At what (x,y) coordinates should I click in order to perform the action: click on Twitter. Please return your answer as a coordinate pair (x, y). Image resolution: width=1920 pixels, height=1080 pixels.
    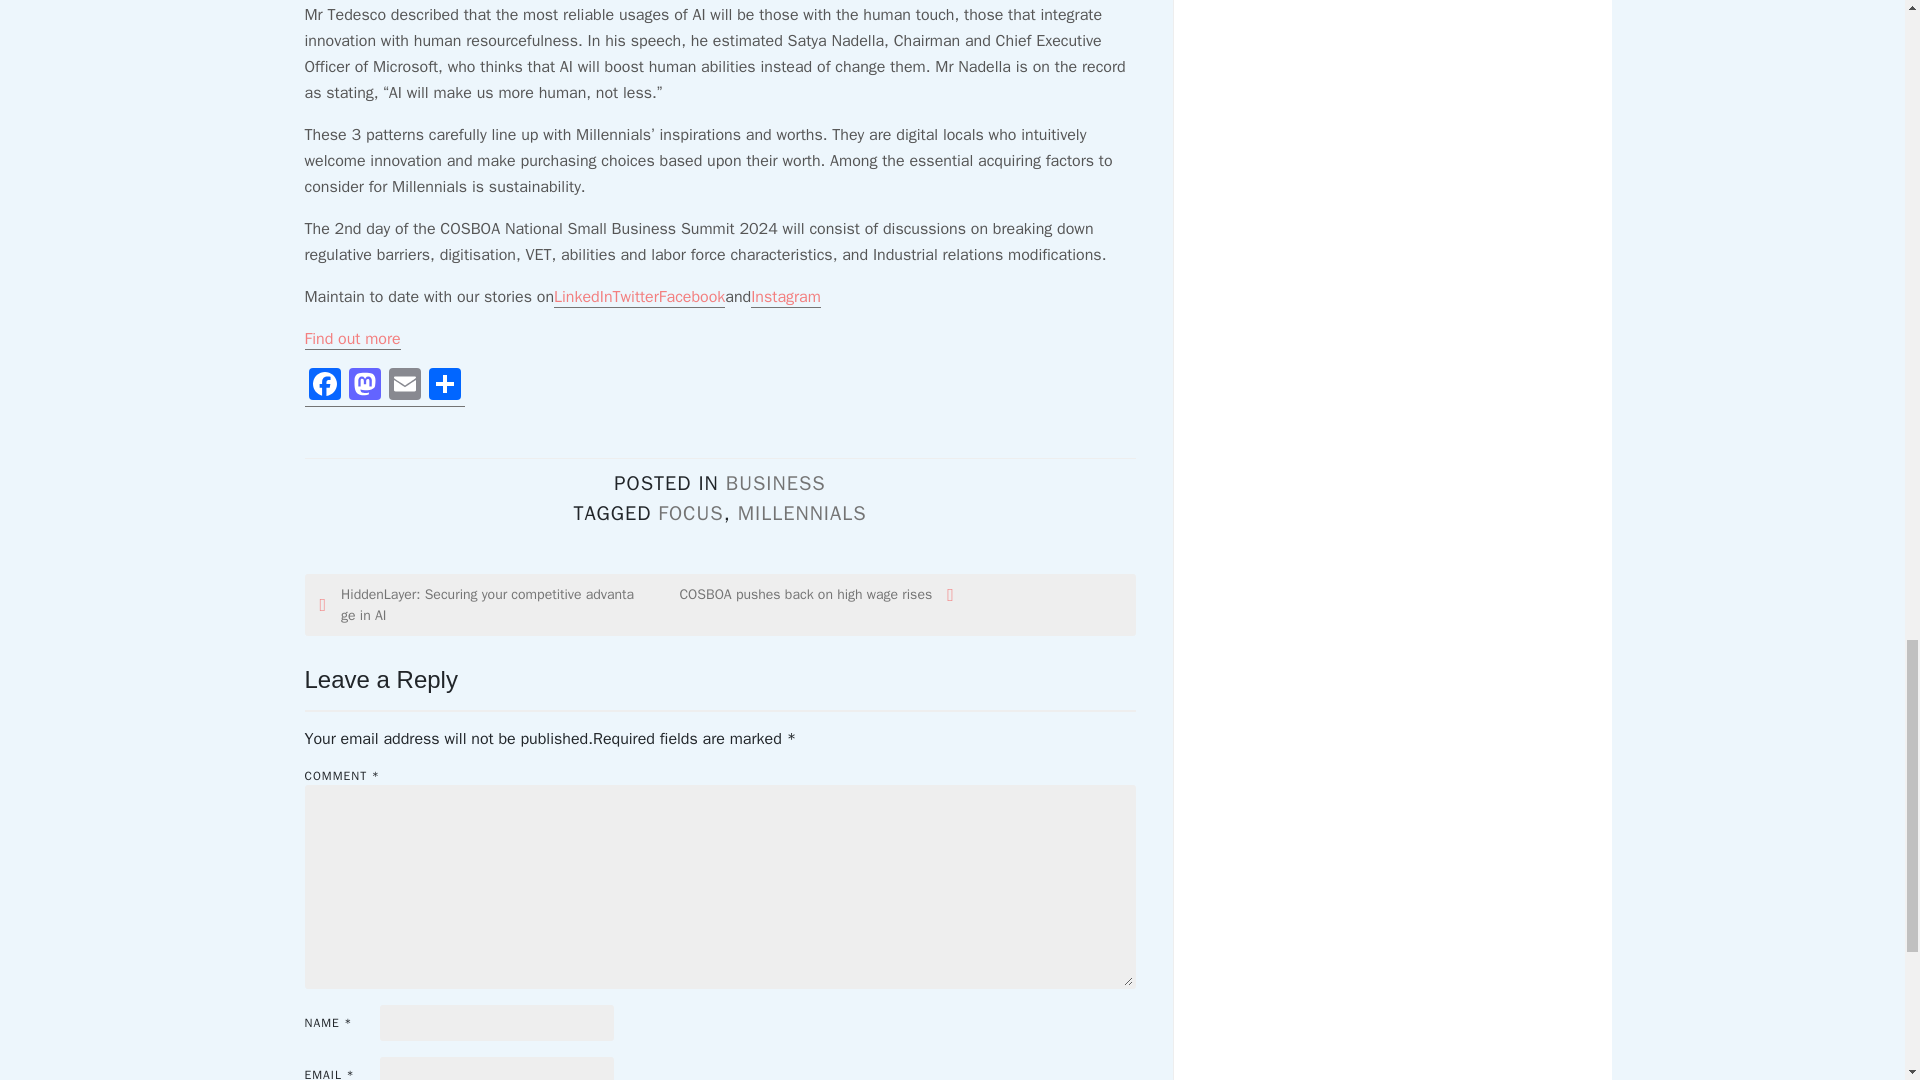
    Looking at the image, I should click on (635, 297).